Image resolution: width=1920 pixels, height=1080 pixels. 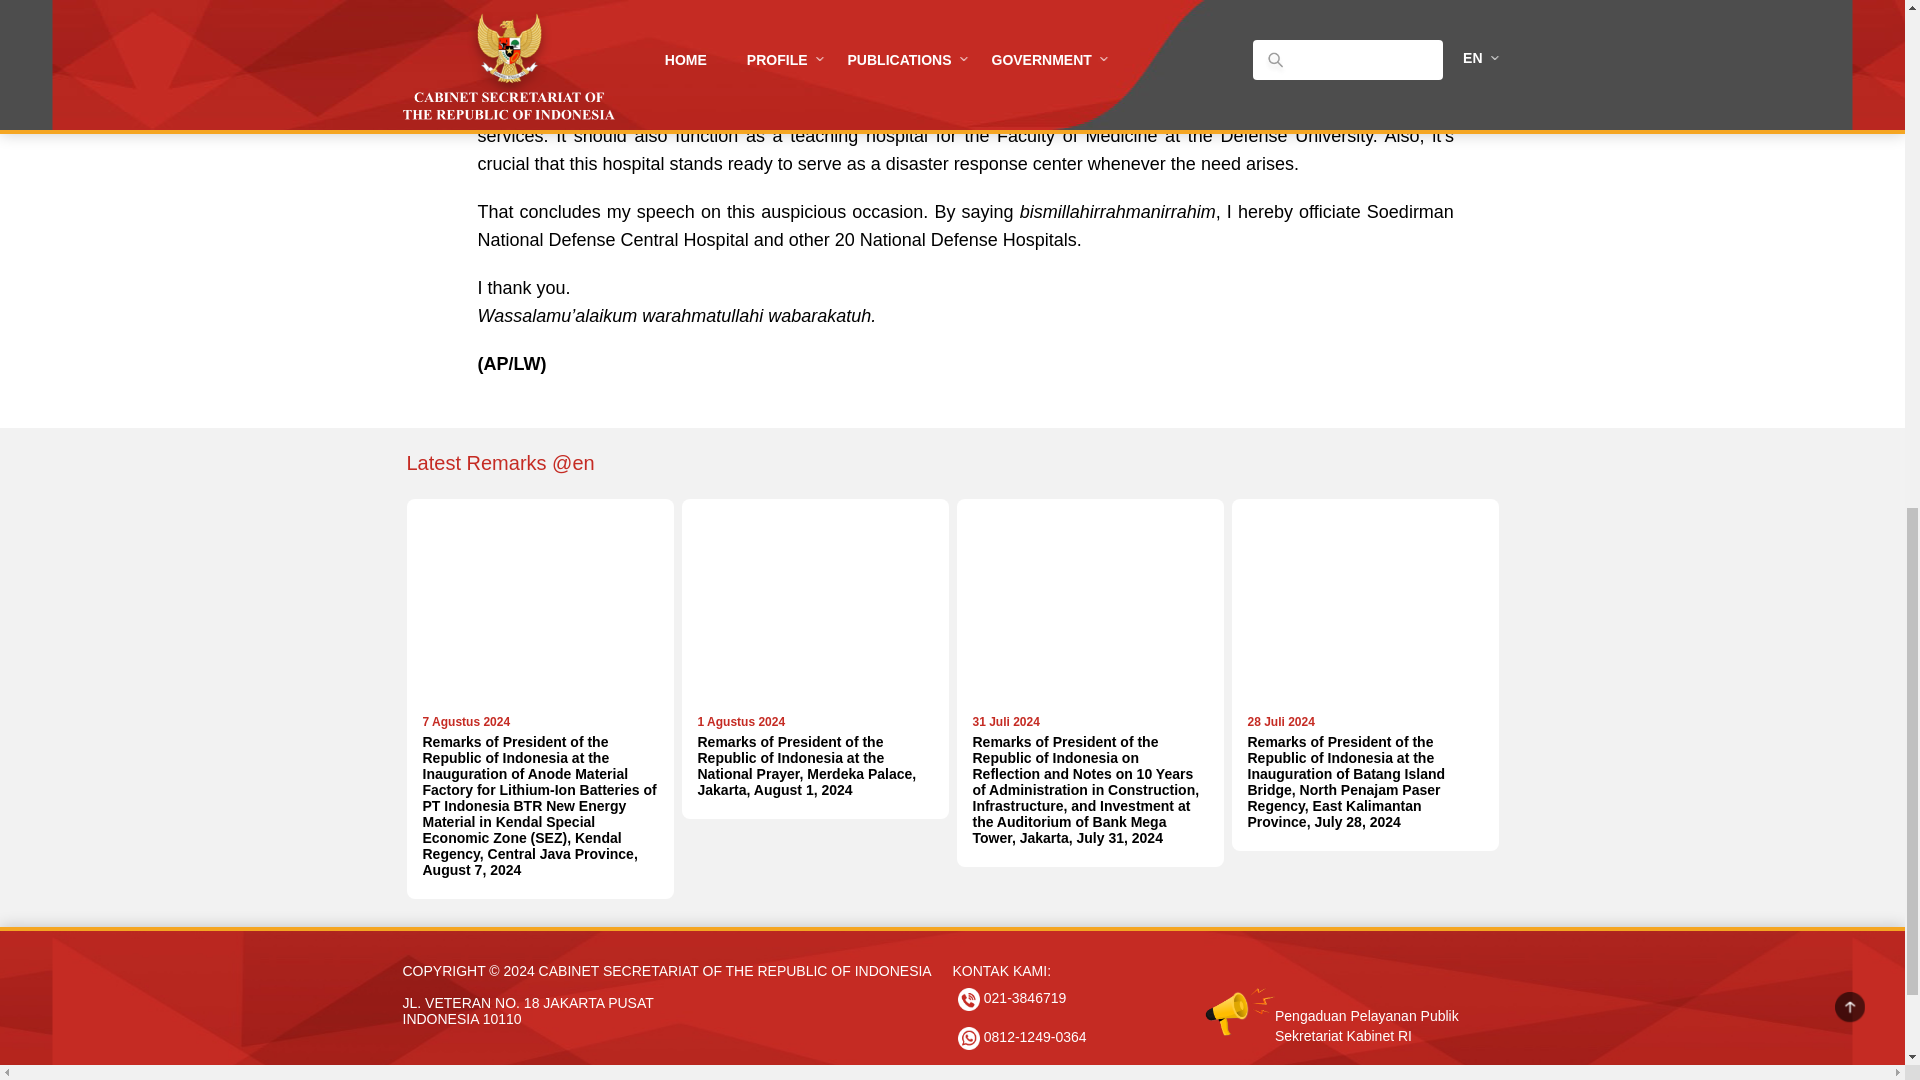 What do you see at coordinates (1022, 1039) in the screenshot?
I see `0812-1249-0364` at bounding box center [1022, 1039].